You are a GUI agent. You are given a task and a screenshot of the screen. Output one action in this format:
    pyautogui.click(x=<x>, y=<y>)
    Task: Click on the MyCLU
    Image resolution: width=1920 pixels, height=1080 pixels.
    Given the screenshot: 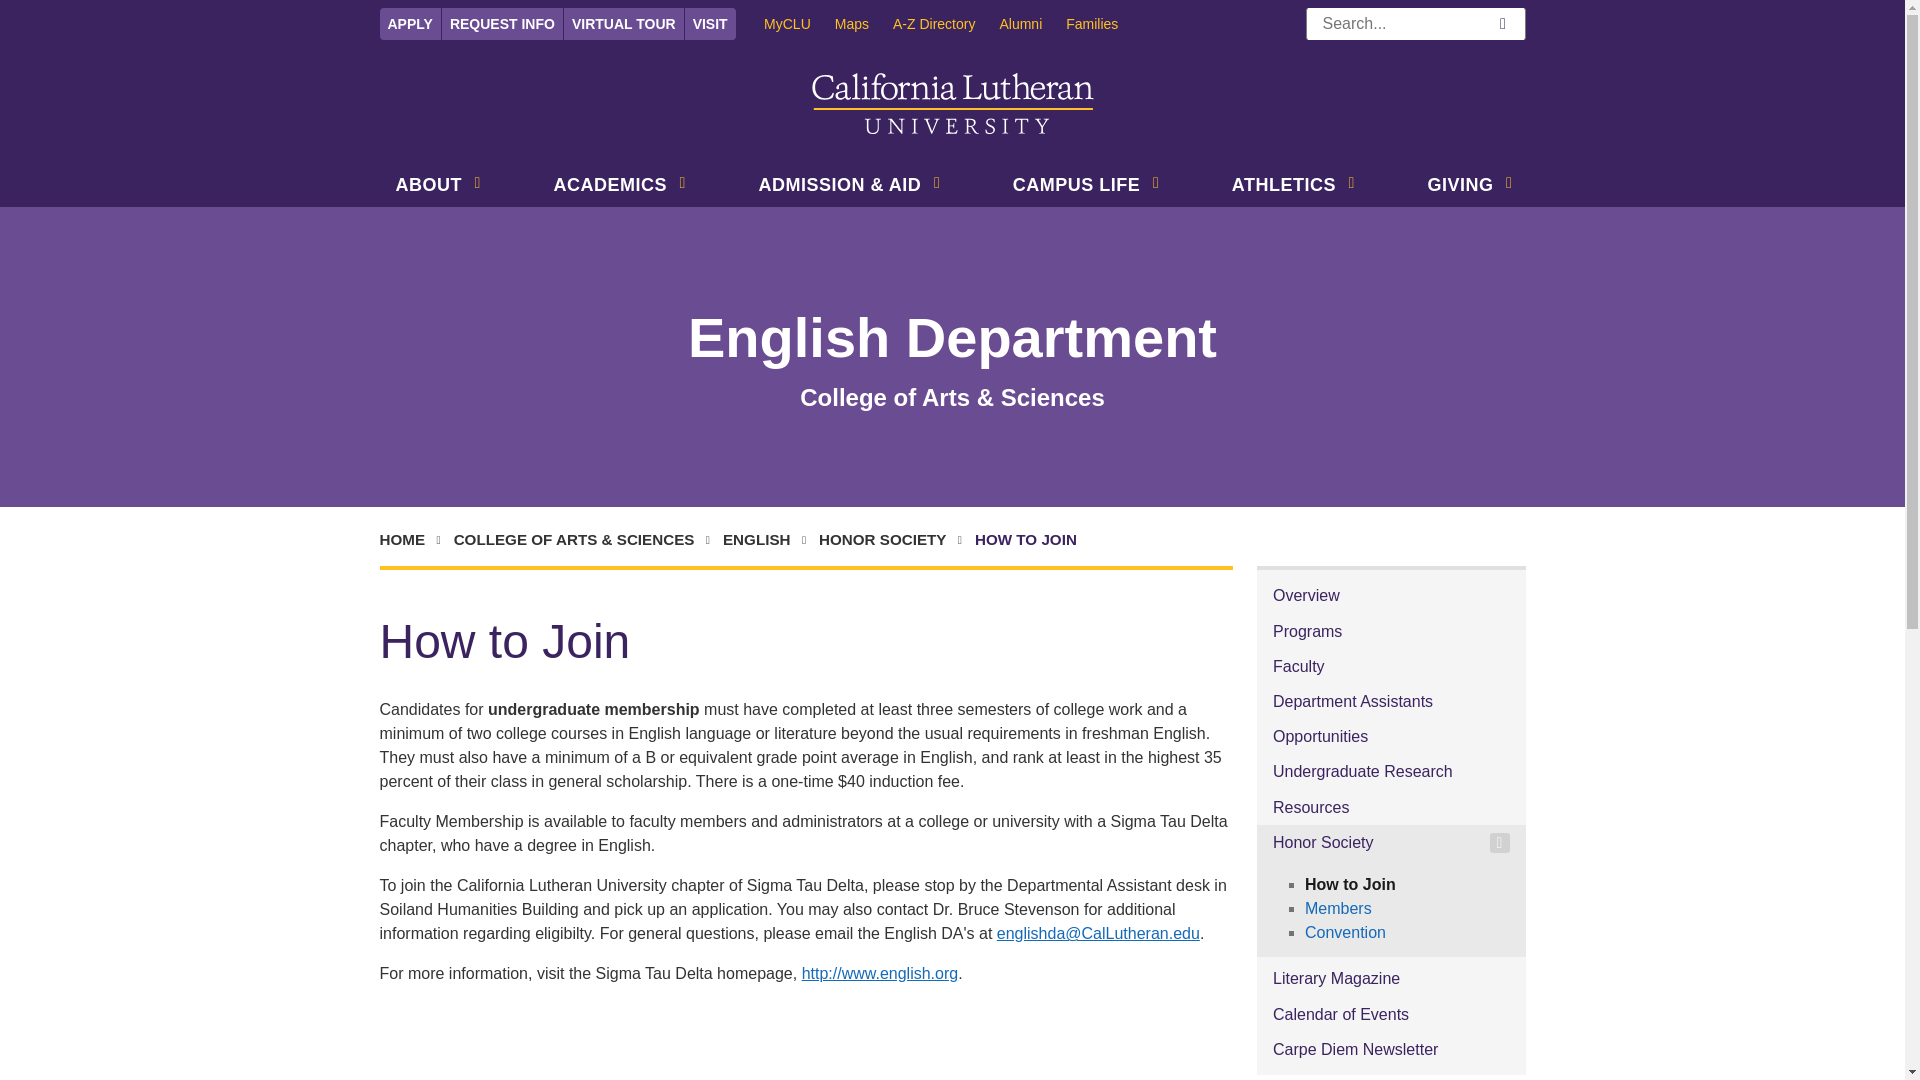 What is the action you would take?
    pyautogui.click(x=800, y=23)
    